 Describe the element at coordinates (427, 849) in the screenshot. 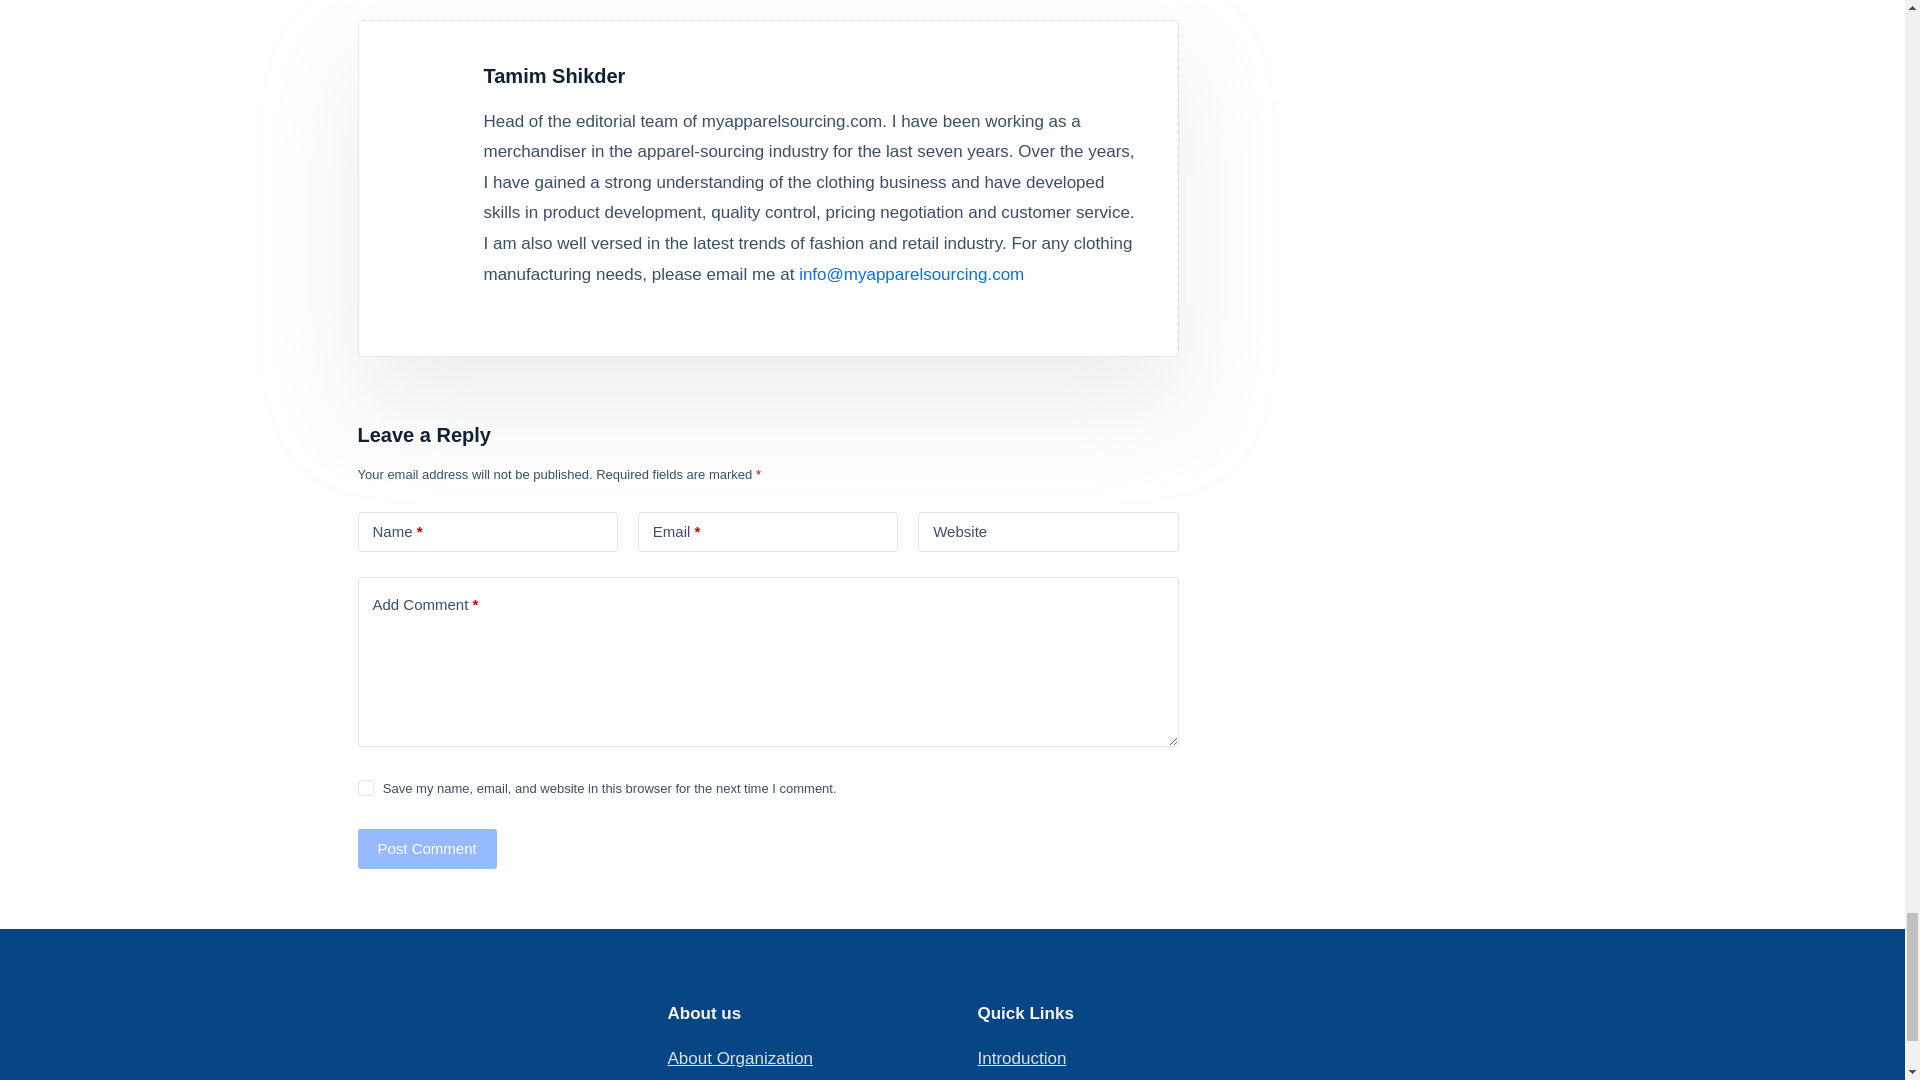

I see `Post Comment` at that location.